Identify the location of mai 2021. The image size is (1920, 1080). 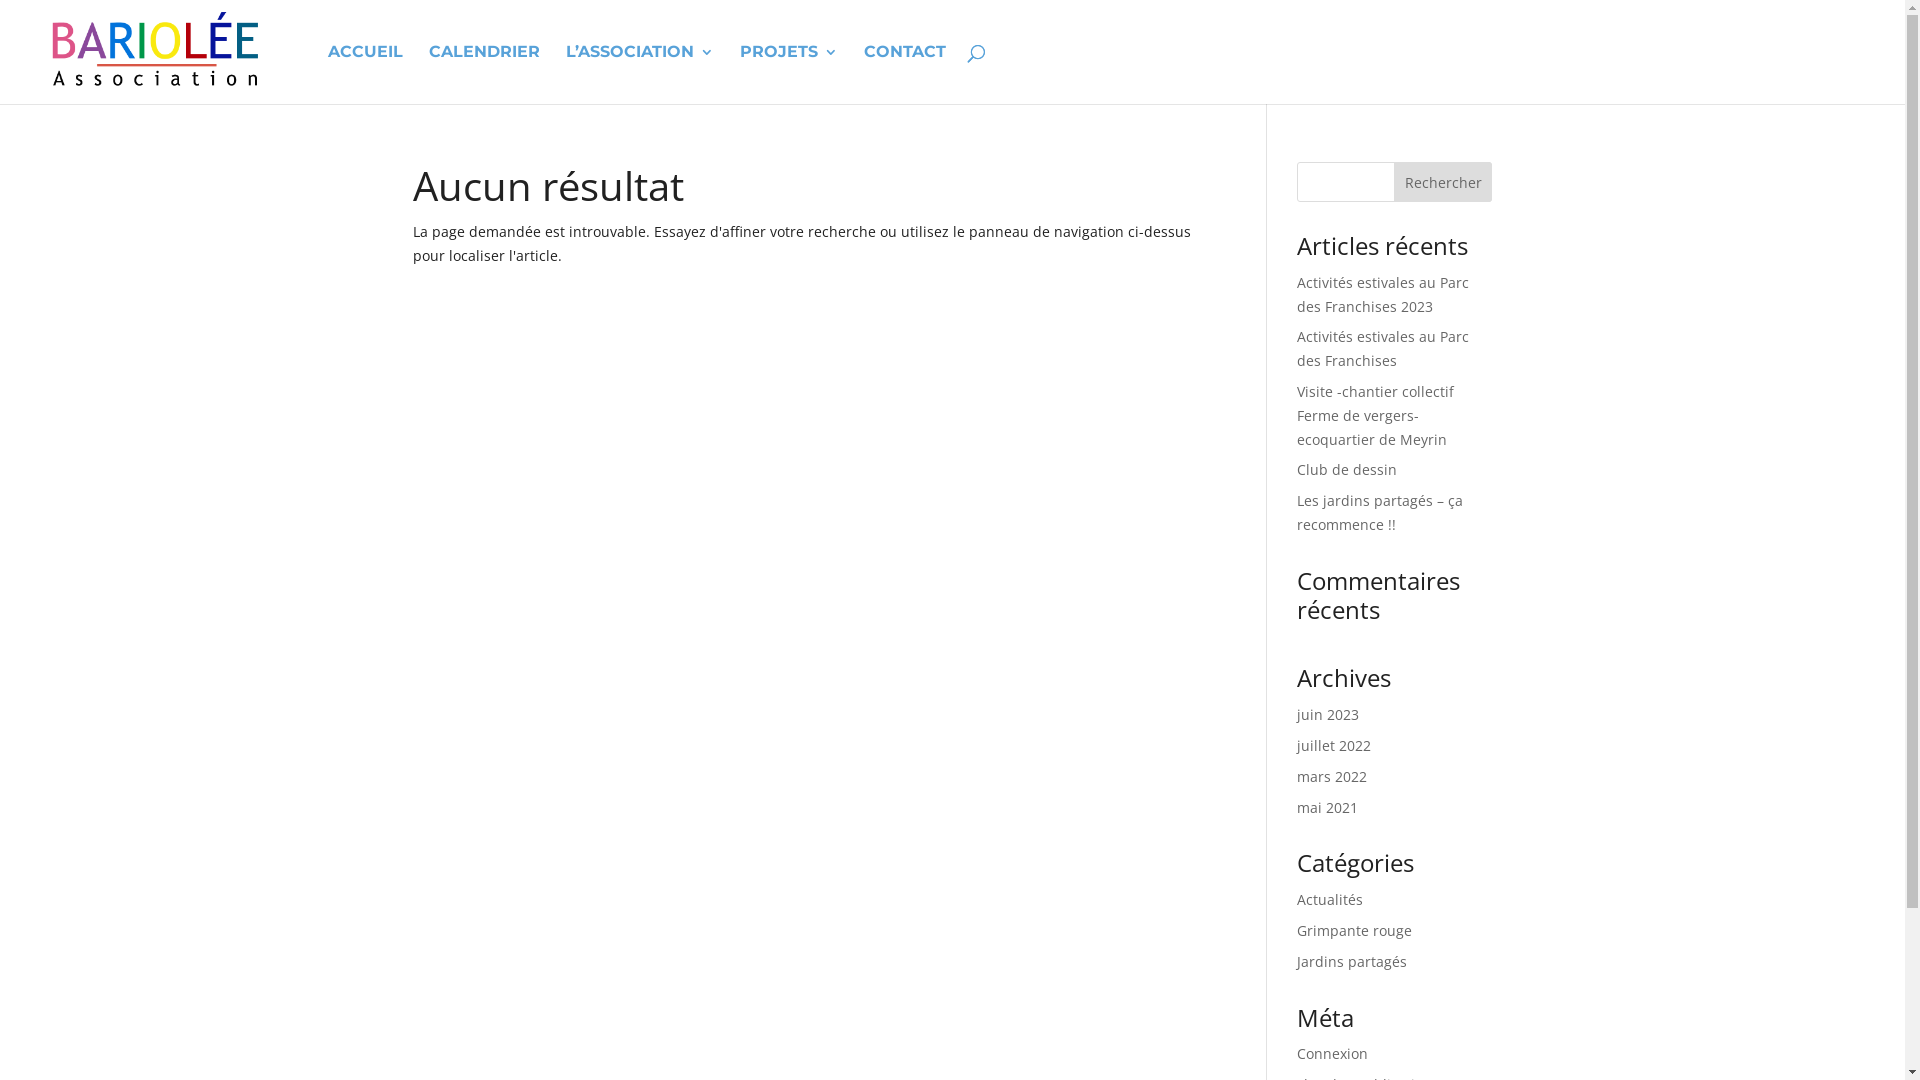
(1328, 808).